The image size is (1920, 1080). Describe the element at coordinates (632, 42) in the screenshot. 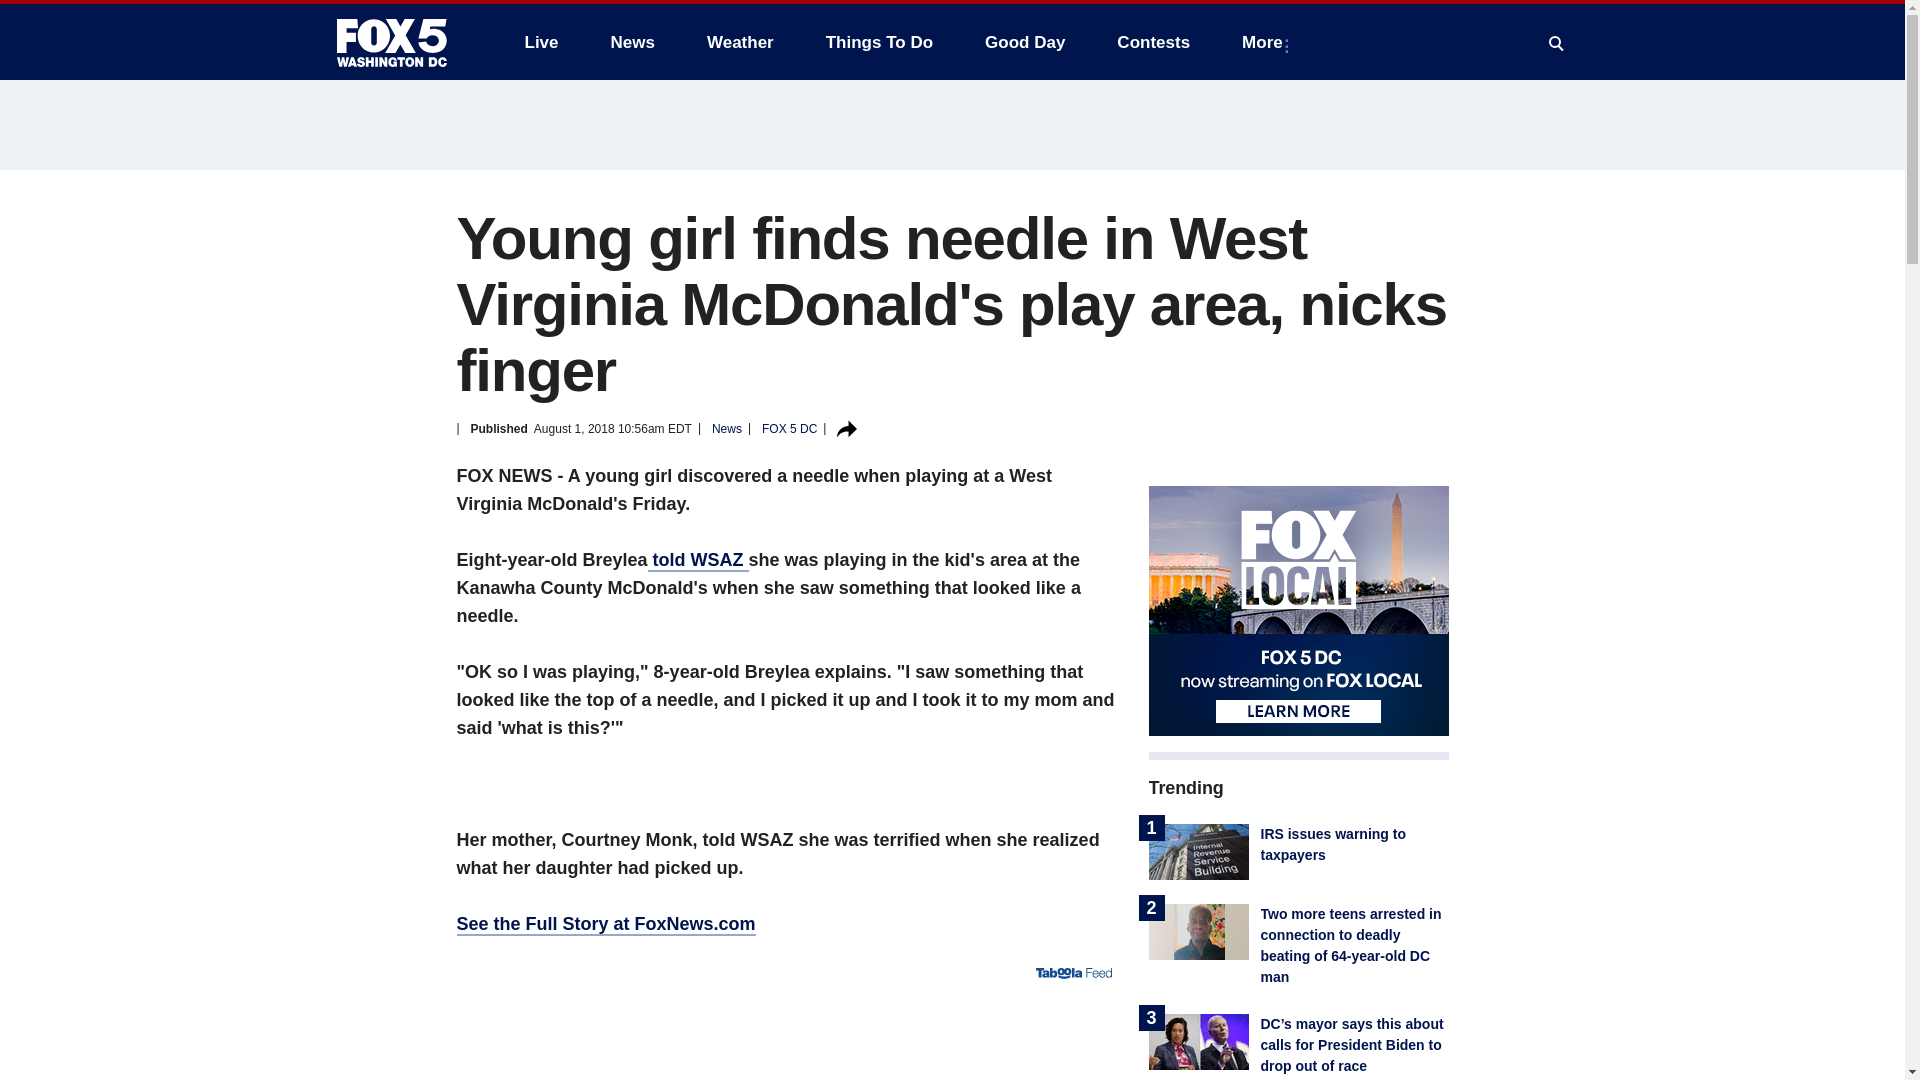

I see `News` at that location.